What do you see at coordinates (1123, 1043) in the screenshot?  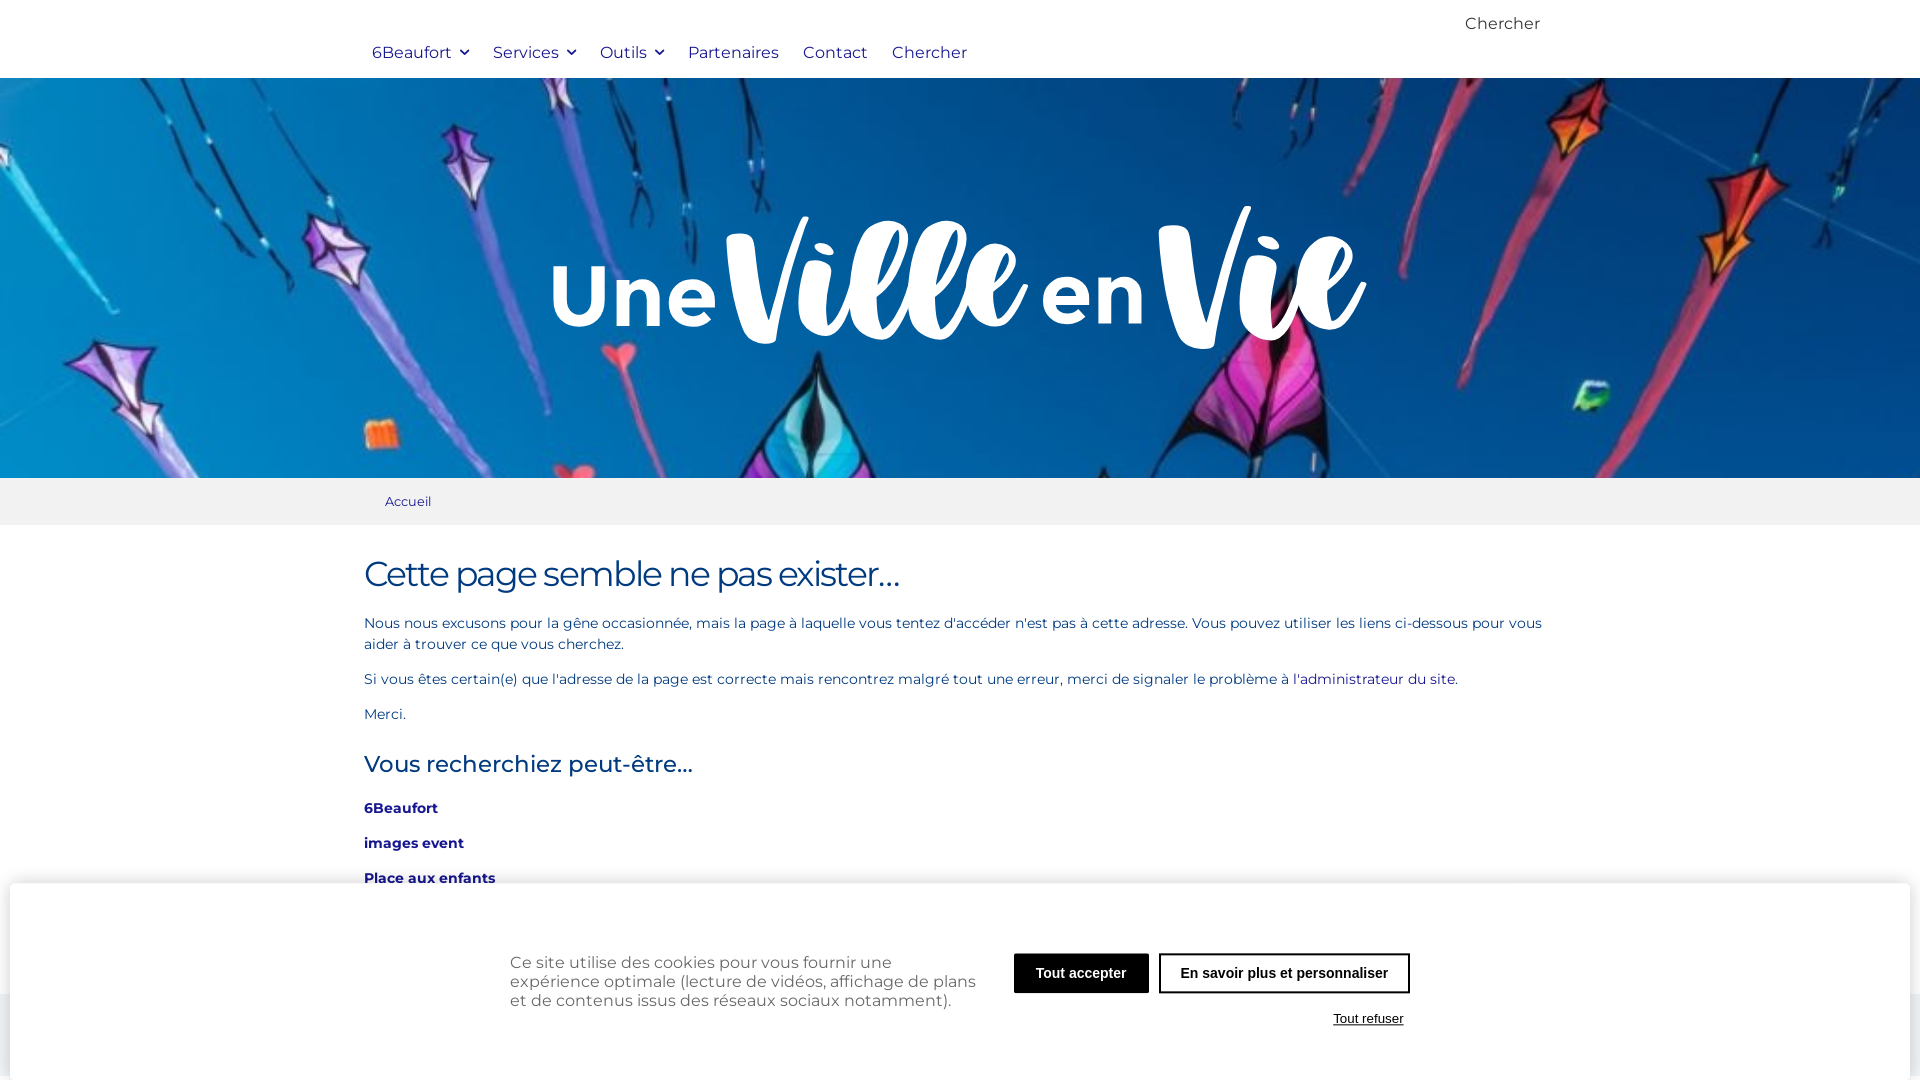 I see `IMIO` at bounding box center [1123, 1043].